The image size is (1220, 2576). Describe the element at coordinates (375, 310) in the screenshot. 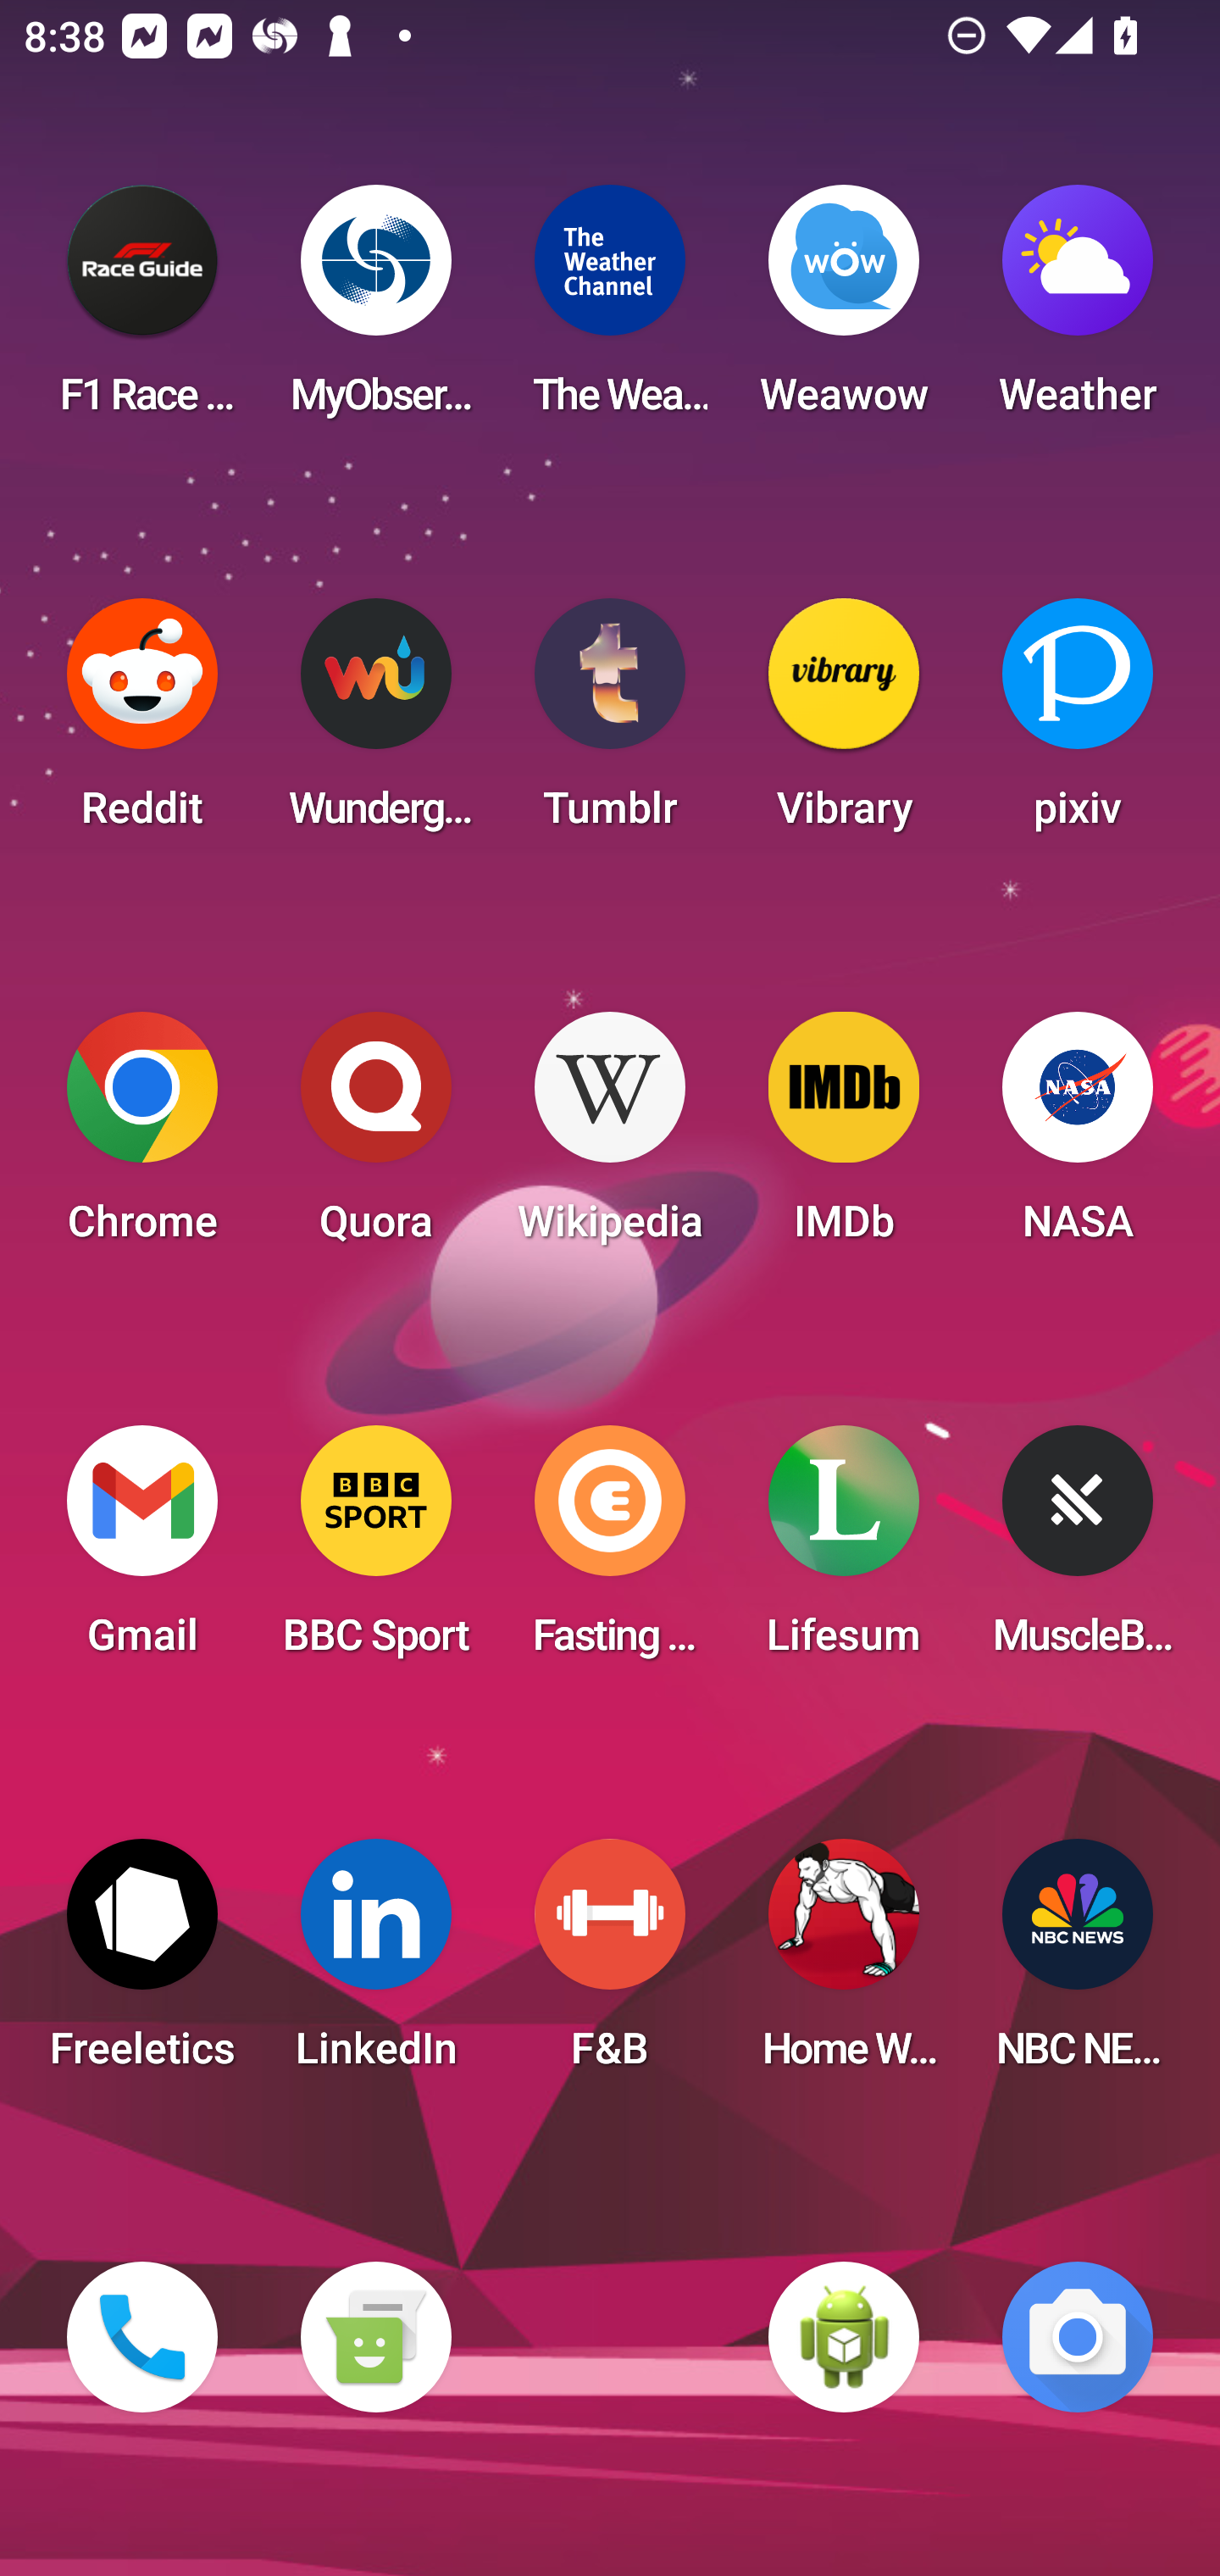

I see `MyObservatory` at that location.